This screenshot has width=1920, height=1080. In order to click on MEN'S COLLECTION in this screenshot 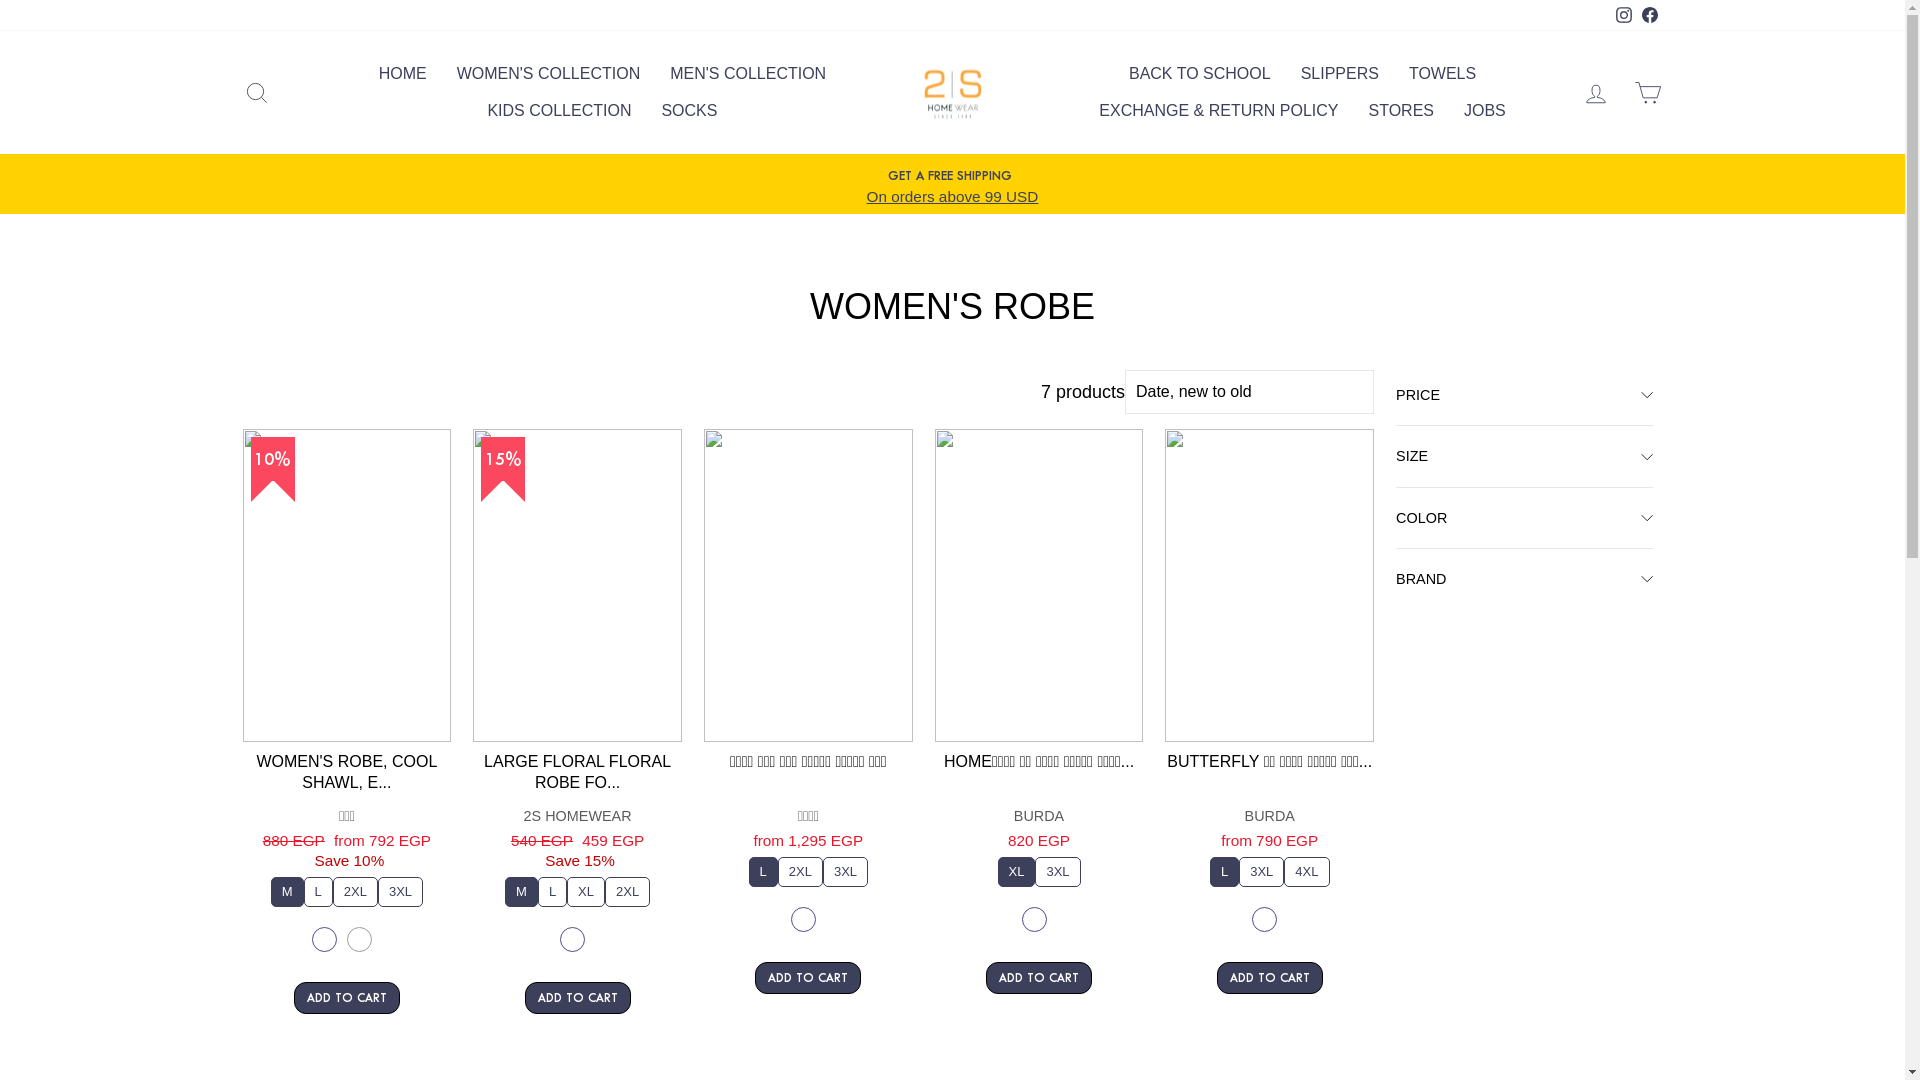, I will do `click(748, 74)`.